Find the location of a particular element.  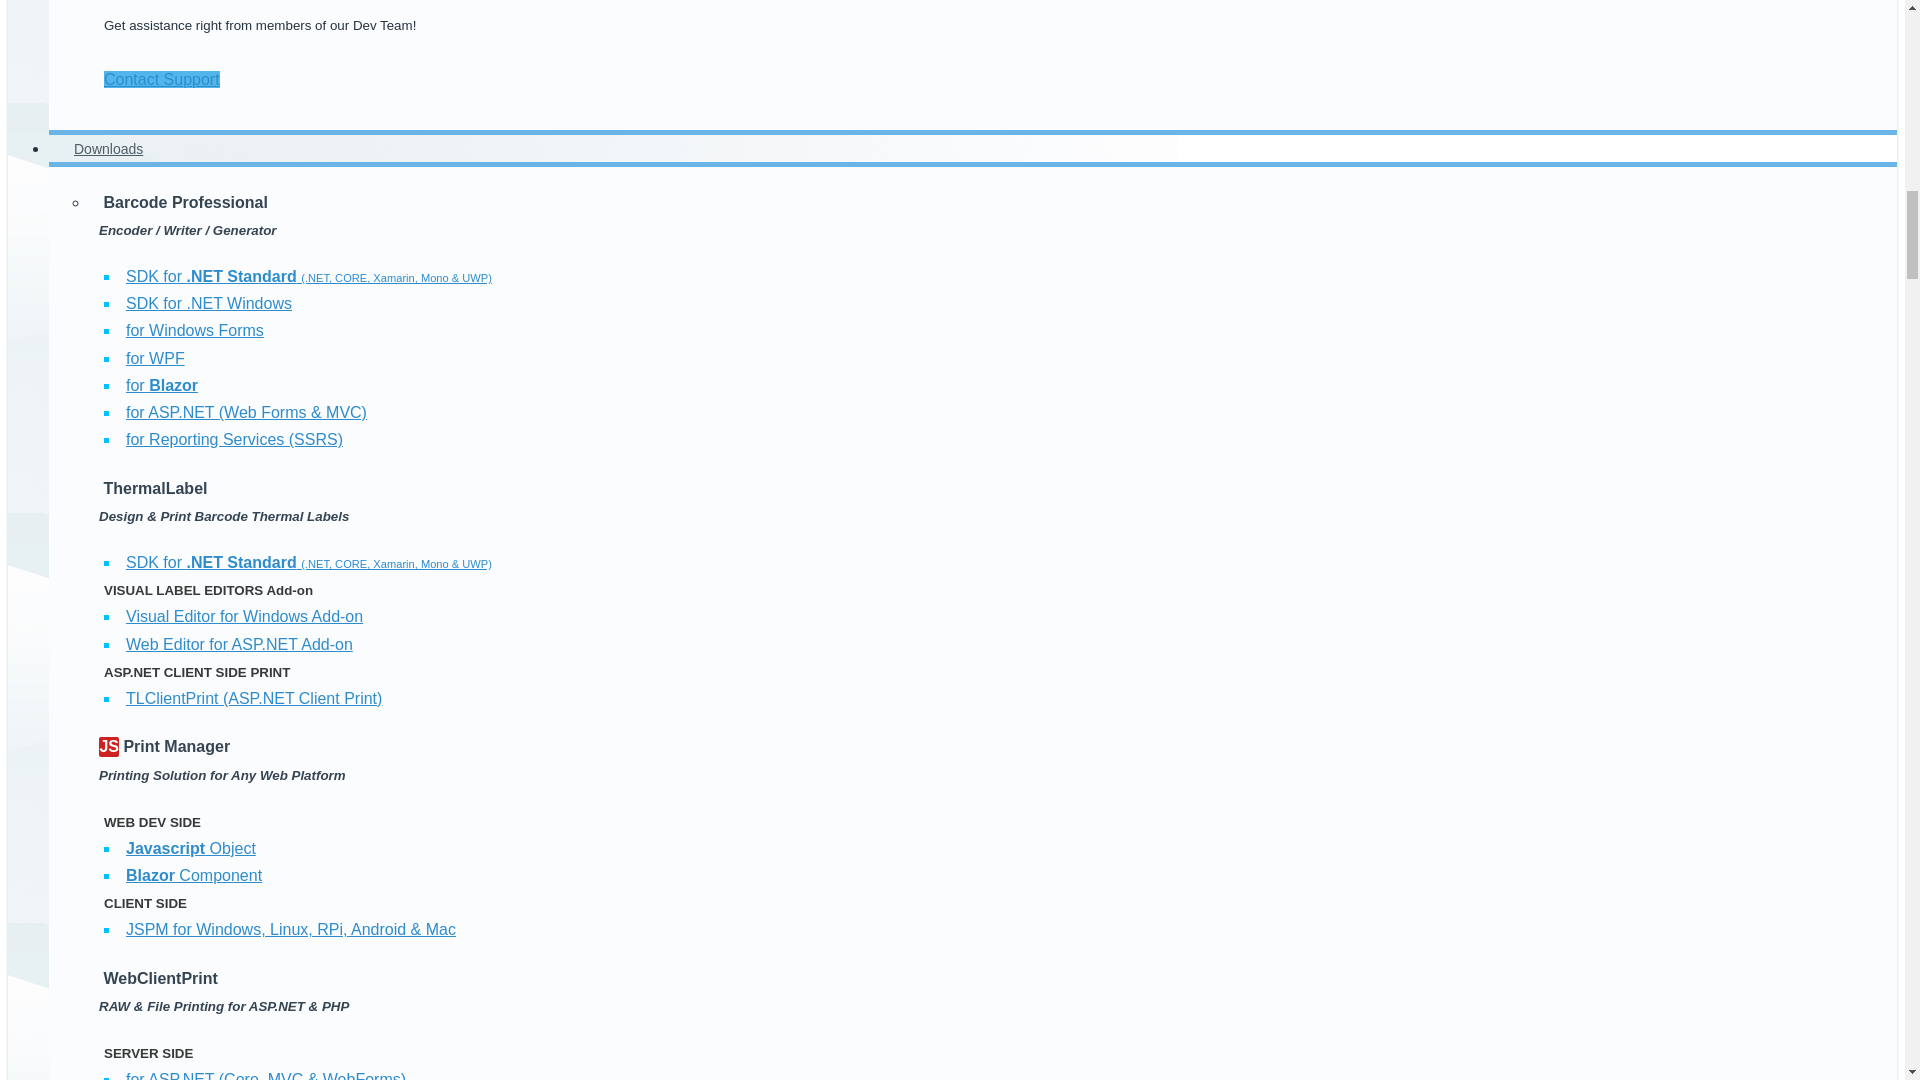

for Windows Forms is located at coordinates (195, 330).